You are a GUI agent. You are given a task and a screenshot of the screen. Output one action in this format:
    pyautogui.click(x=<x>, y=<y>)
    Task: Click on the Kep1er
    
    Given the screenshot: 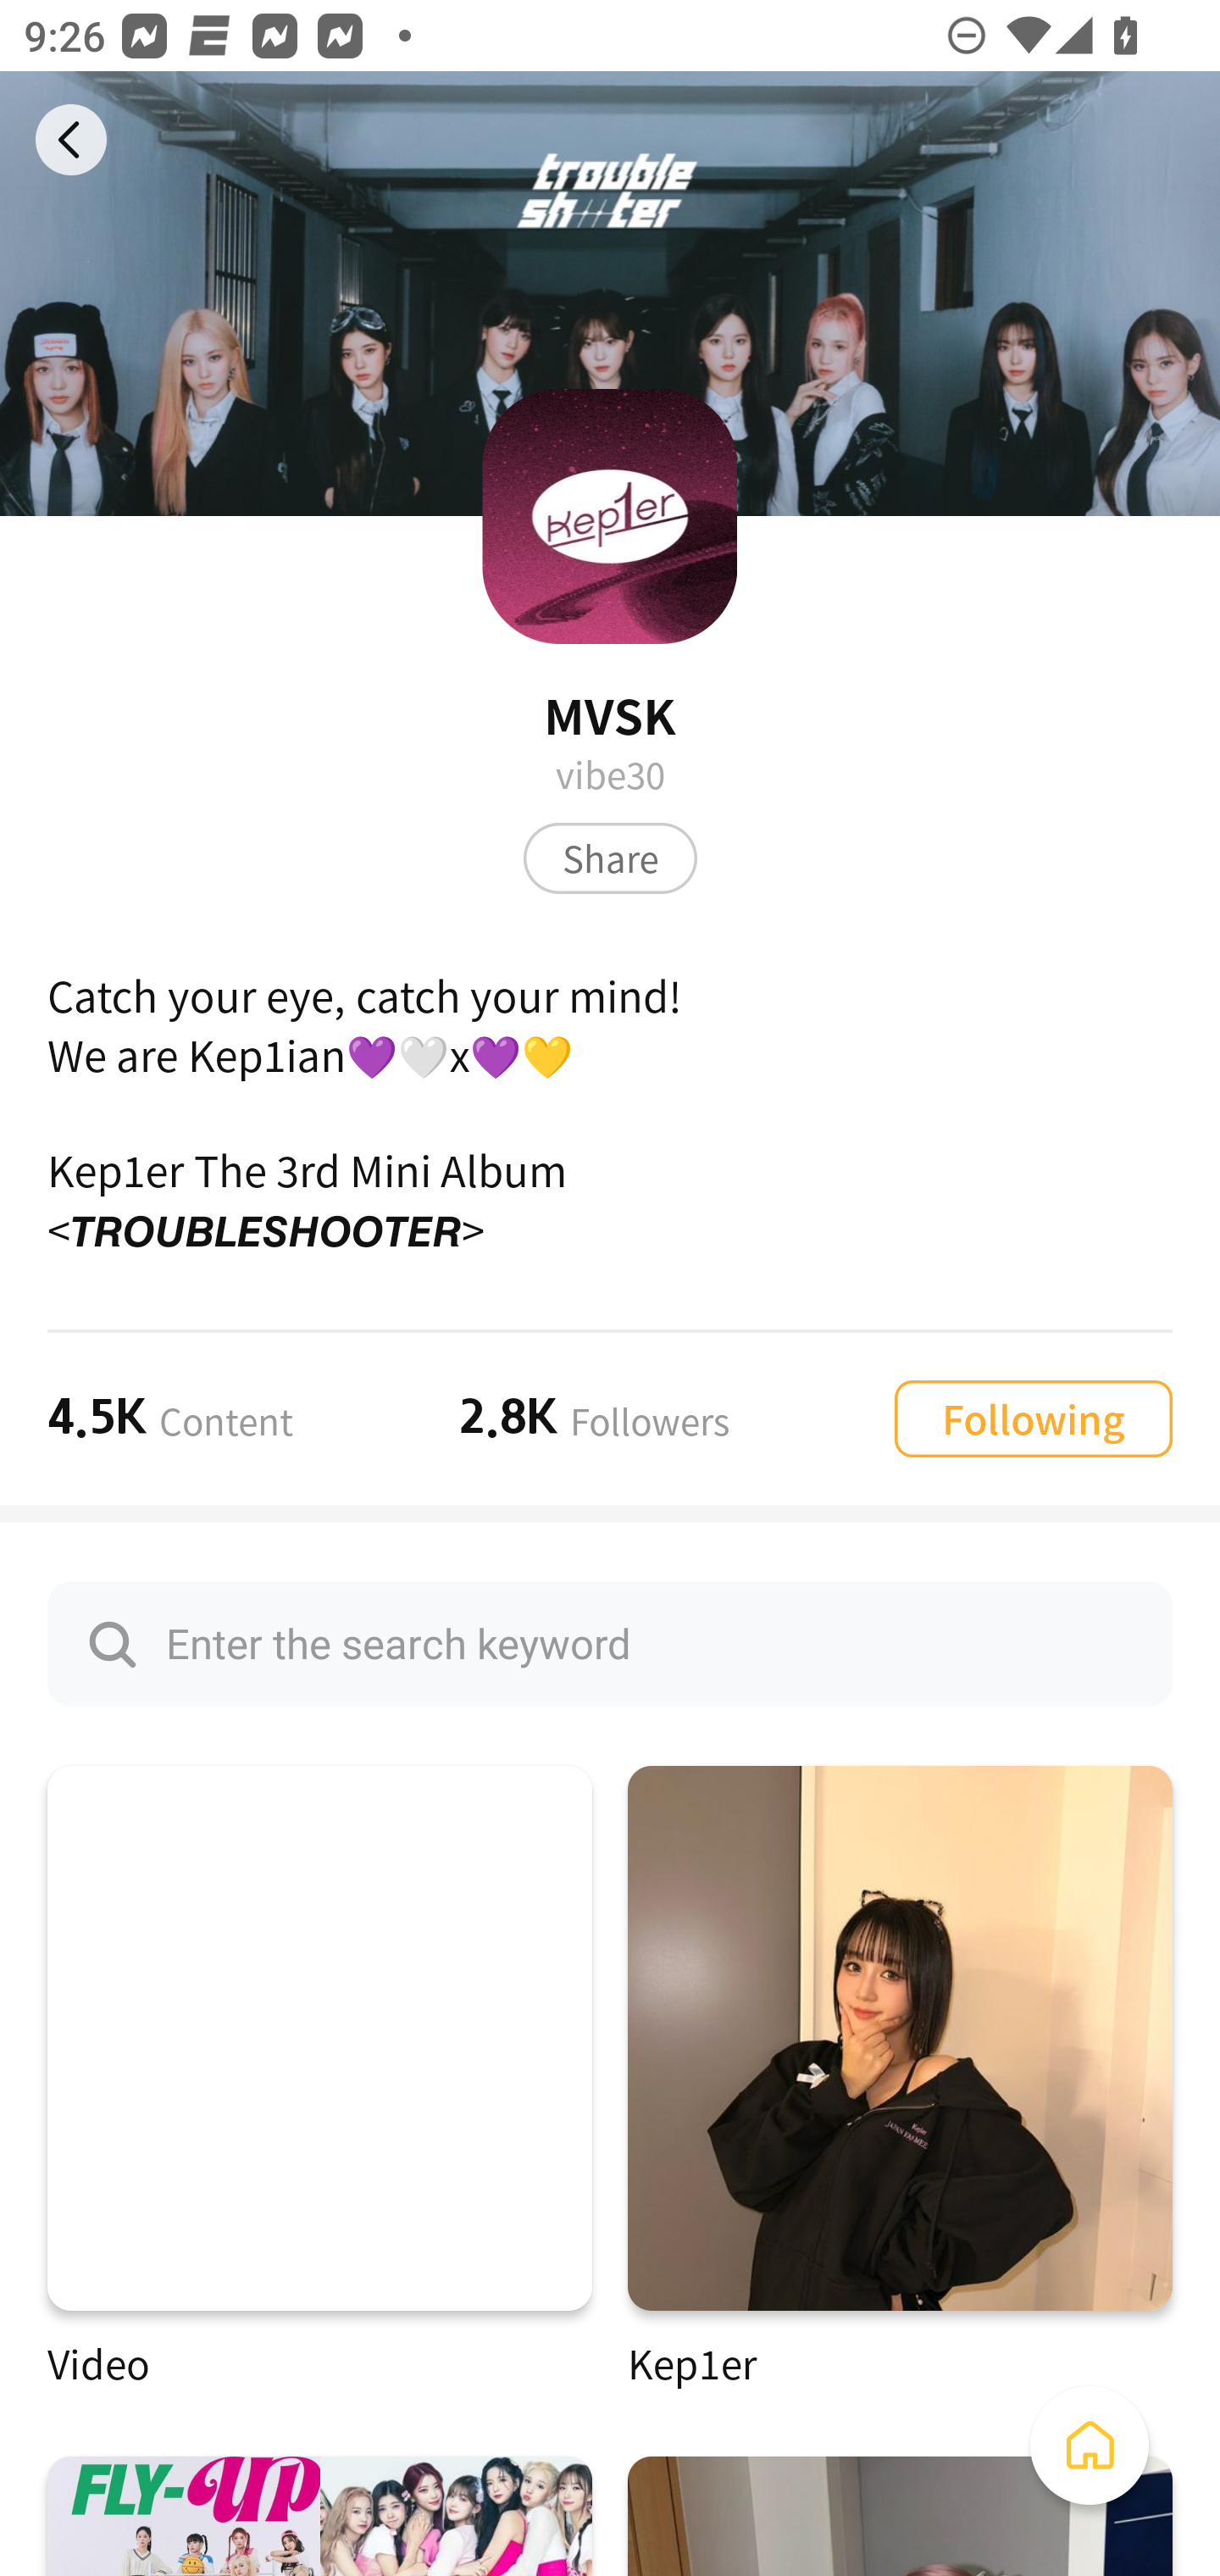 What is the action you would take?
    pyautogui.click(x=900, y=2079)
    